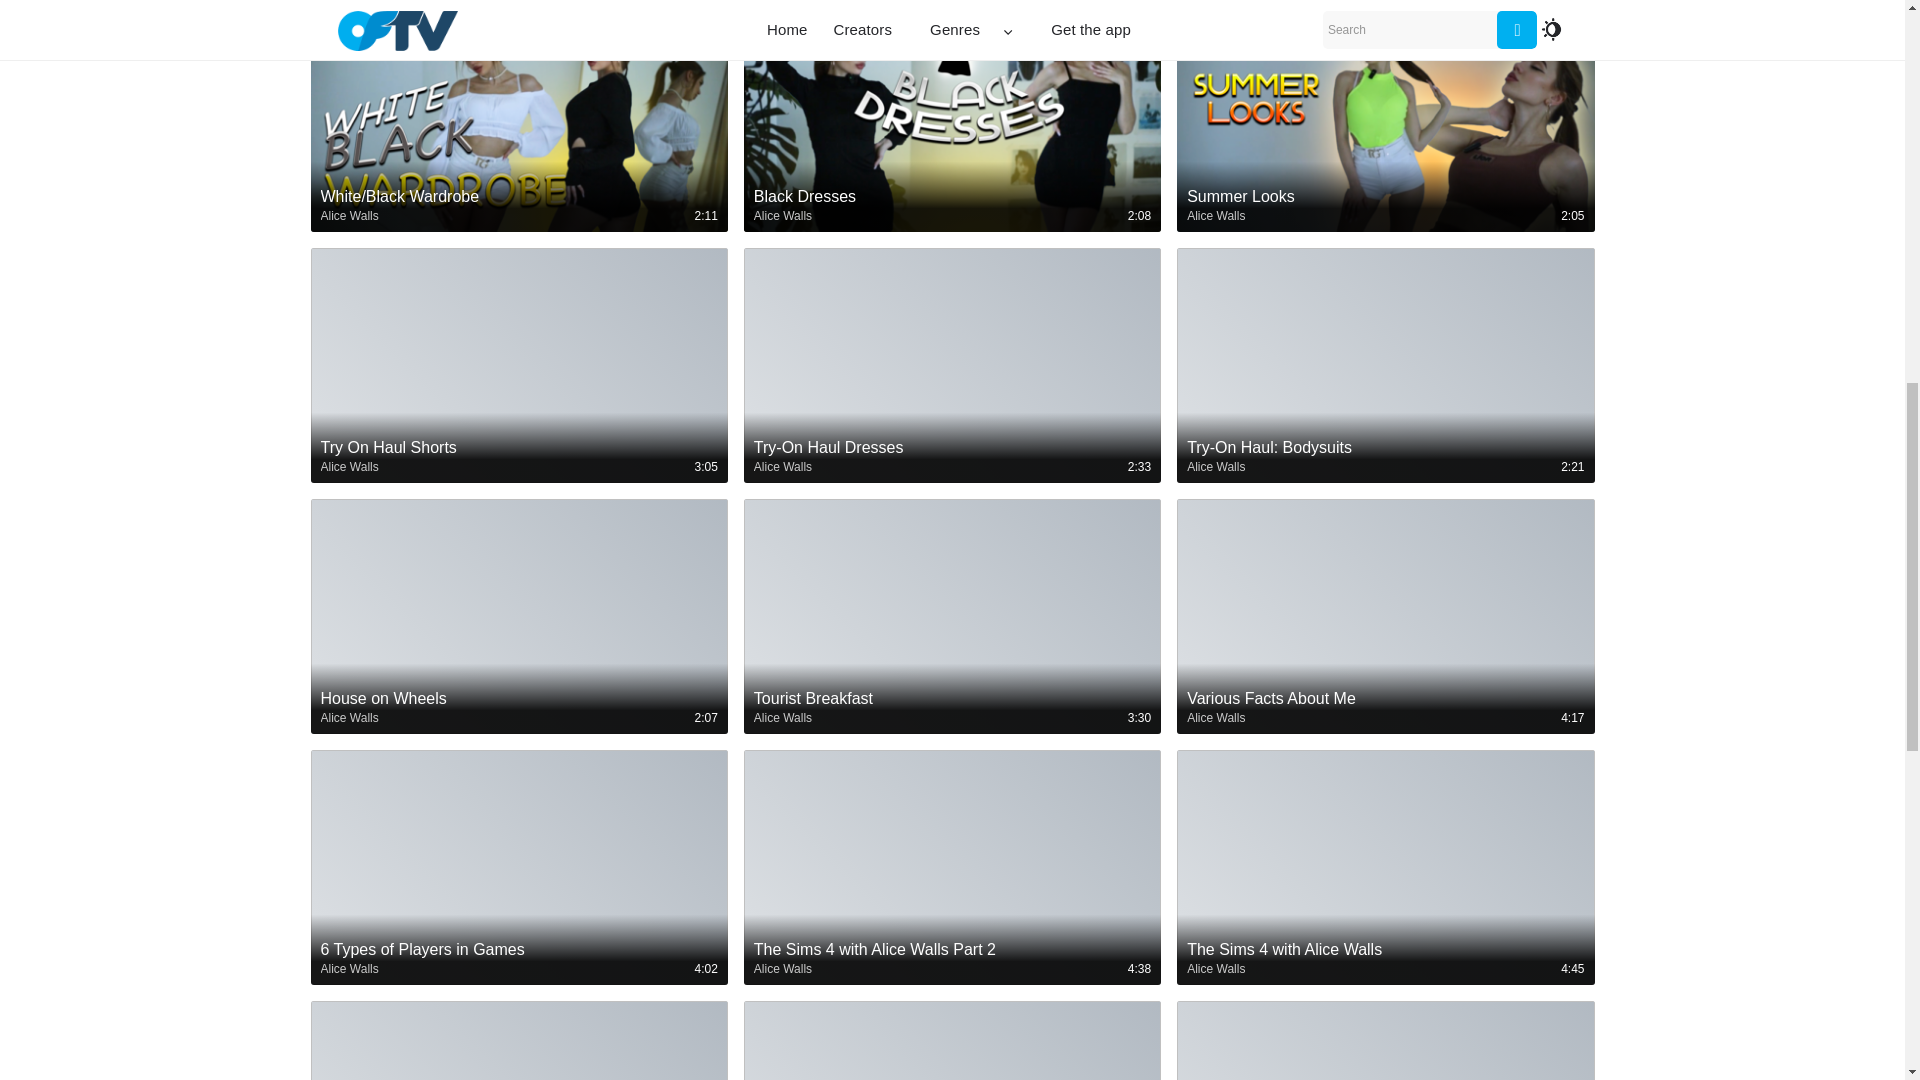 This screenshot has width=1920, height=1080. What do you see at coordinates (783, 216) in the screenshot?
I see `Alice Walls` at bounding box center [783, 216].